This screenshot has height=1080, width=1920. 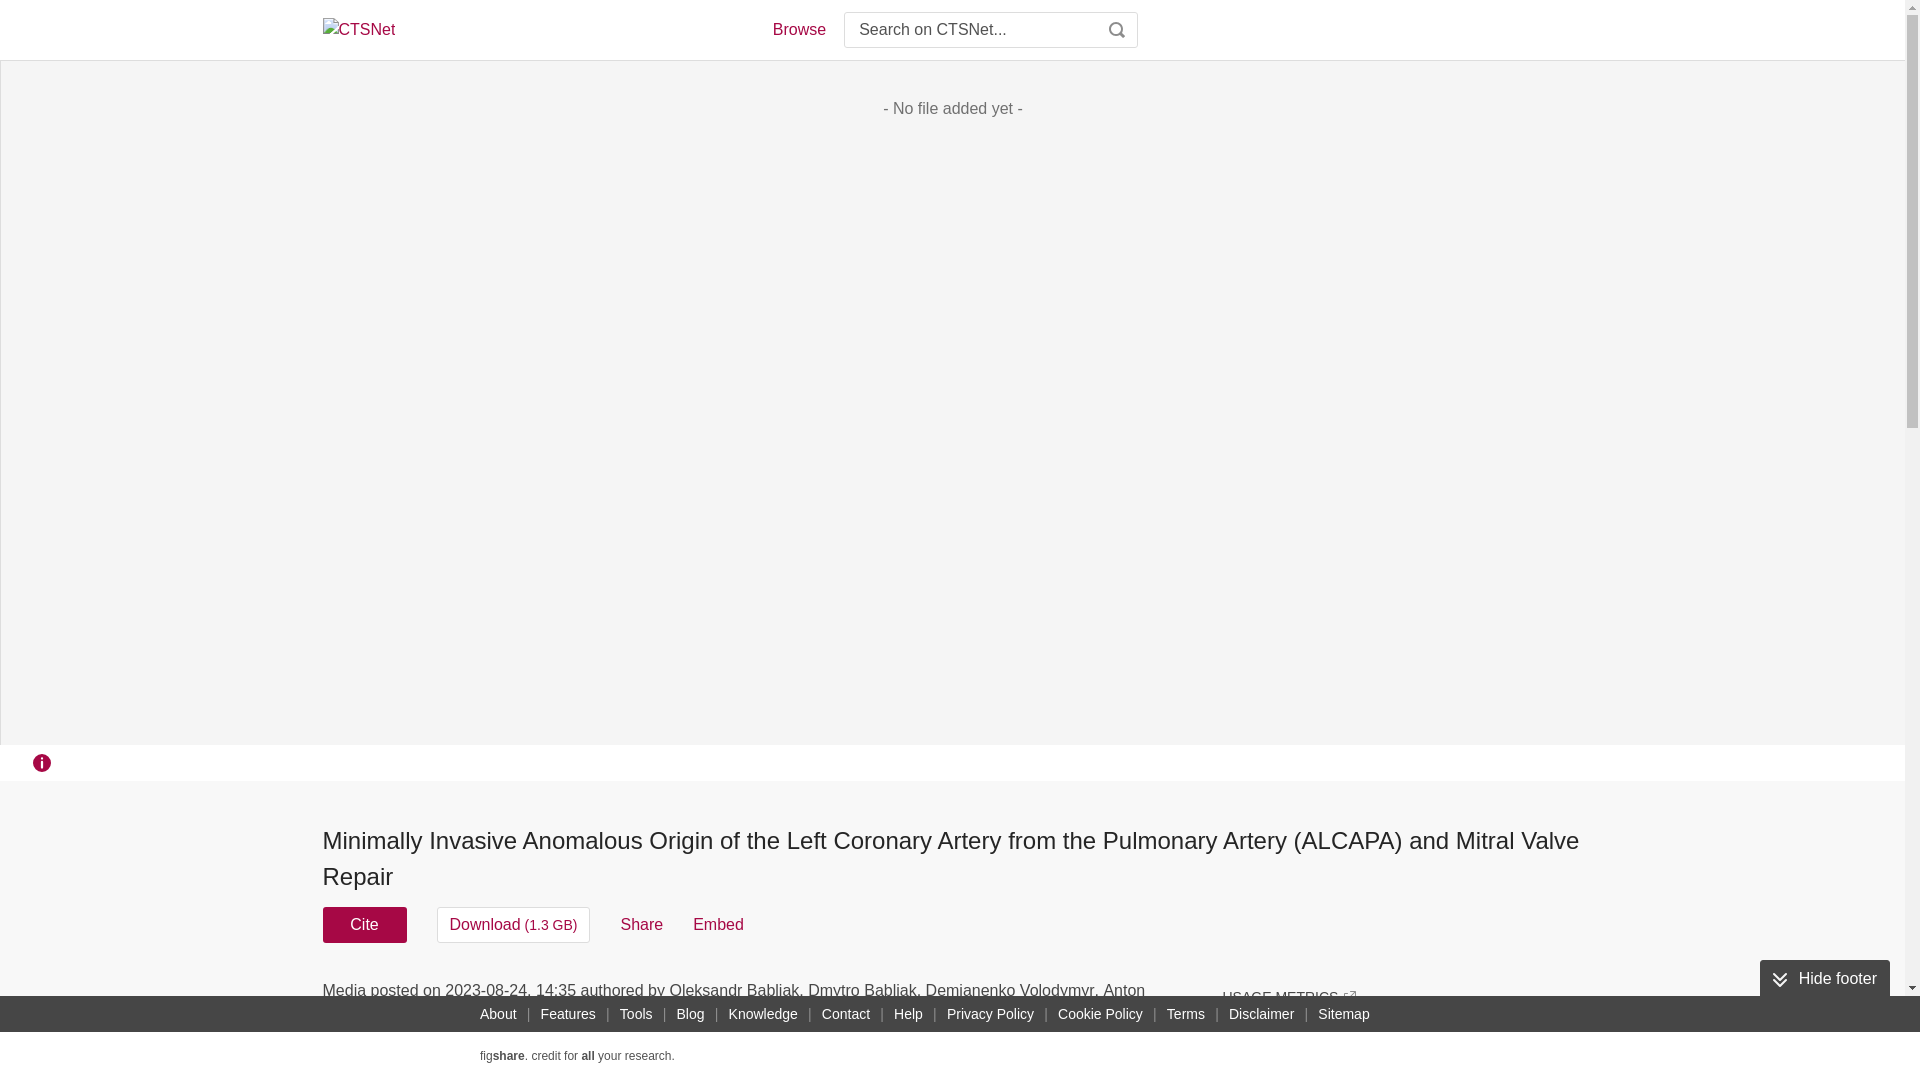 What do you see at coordinates (1824, 978) in the screenshot?
I see `Hide footer` at bounding box center [1824, 978].